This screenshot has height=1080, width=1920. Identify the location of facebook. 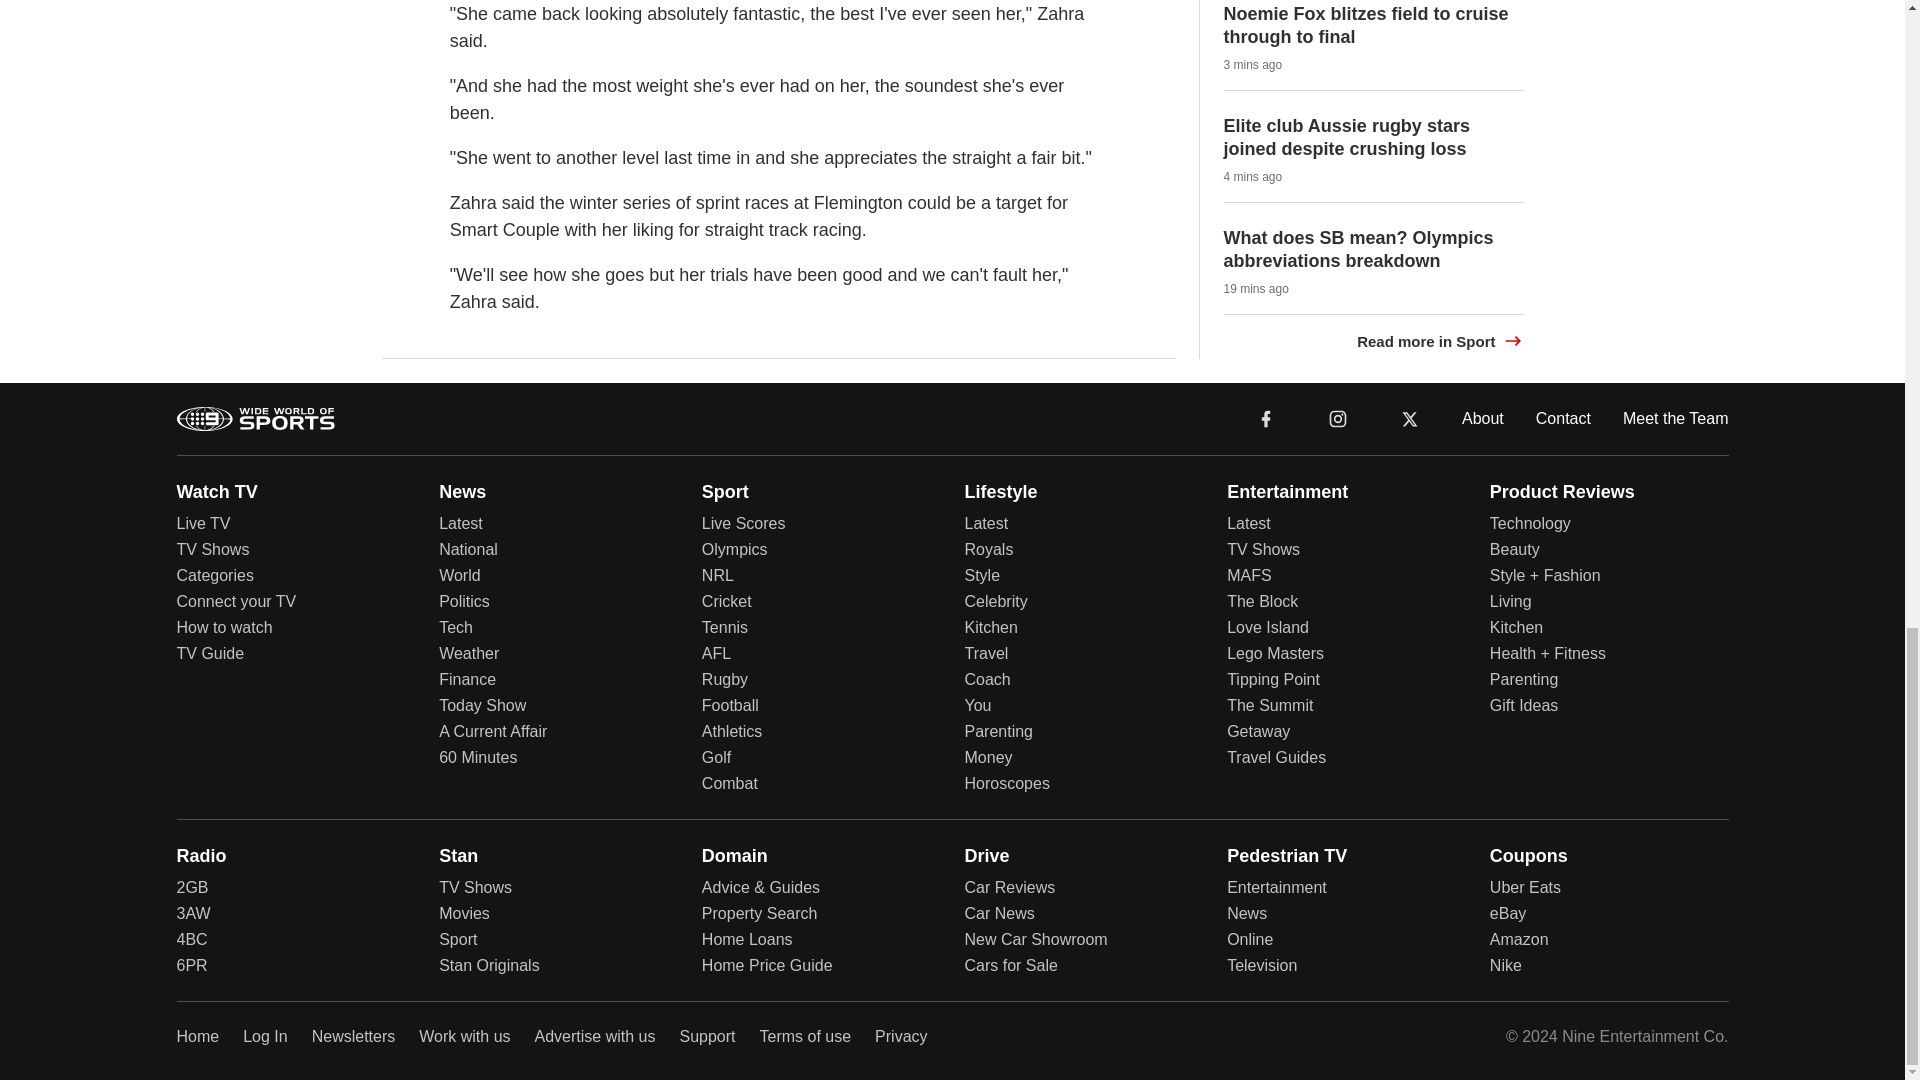
(1266, 418).